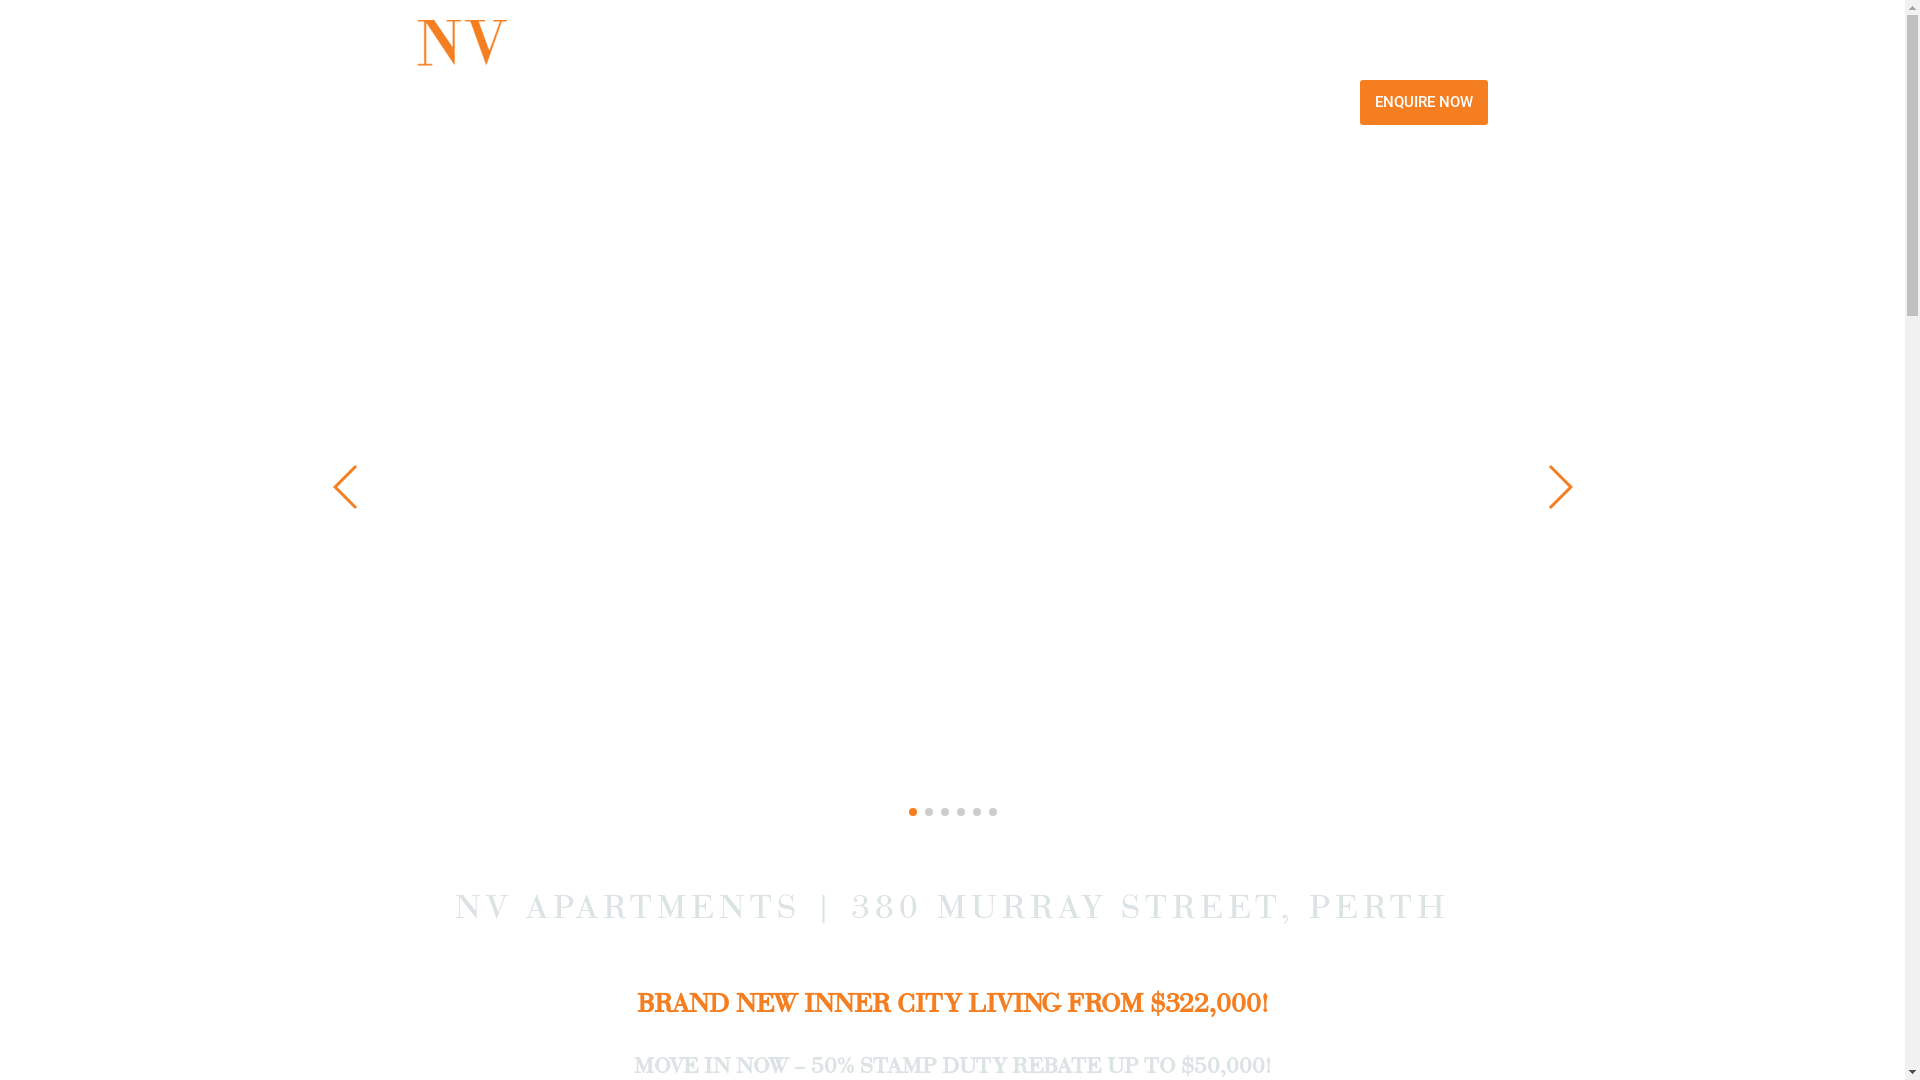  I want to click on NV LIFESTYLE, so click(678, 102).